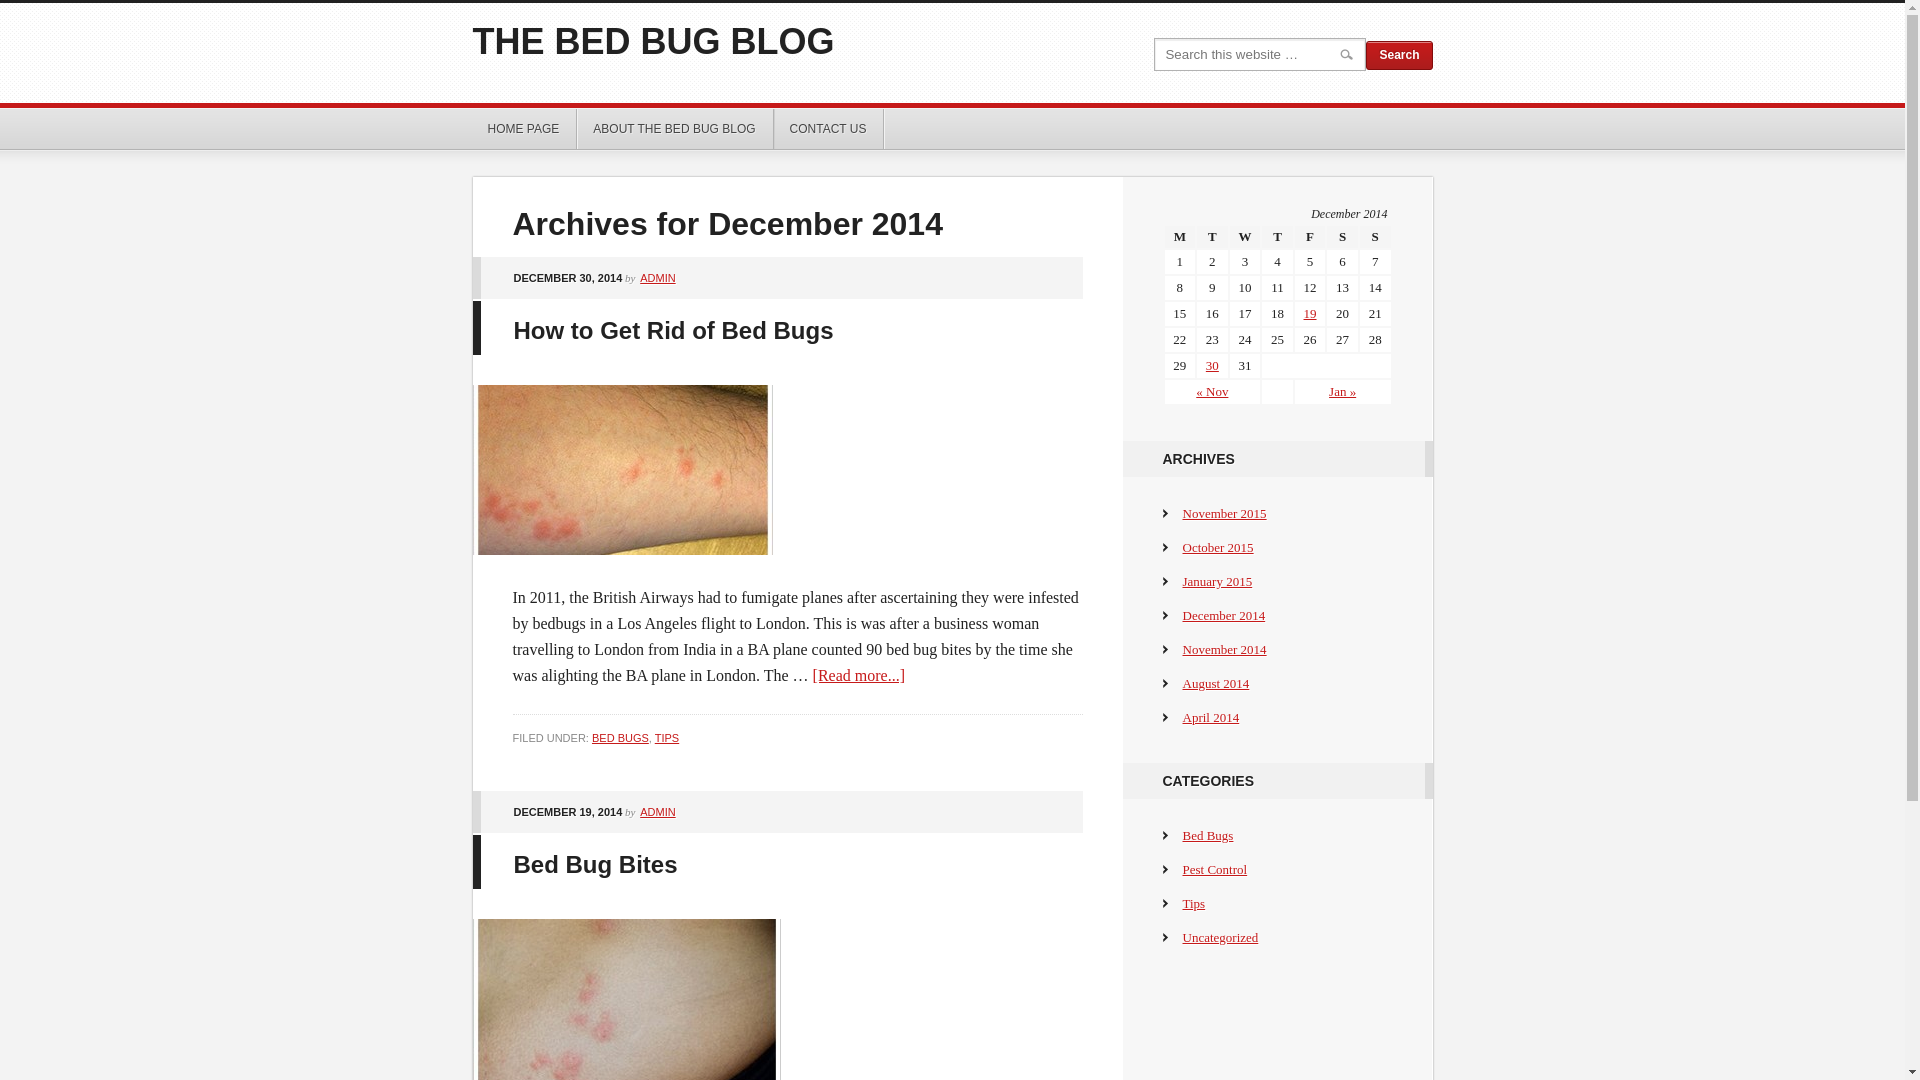  What do you see at coordinates (859, 676) in the screenshot?
I see `[Read more...]` at bounding box center [859, 676].